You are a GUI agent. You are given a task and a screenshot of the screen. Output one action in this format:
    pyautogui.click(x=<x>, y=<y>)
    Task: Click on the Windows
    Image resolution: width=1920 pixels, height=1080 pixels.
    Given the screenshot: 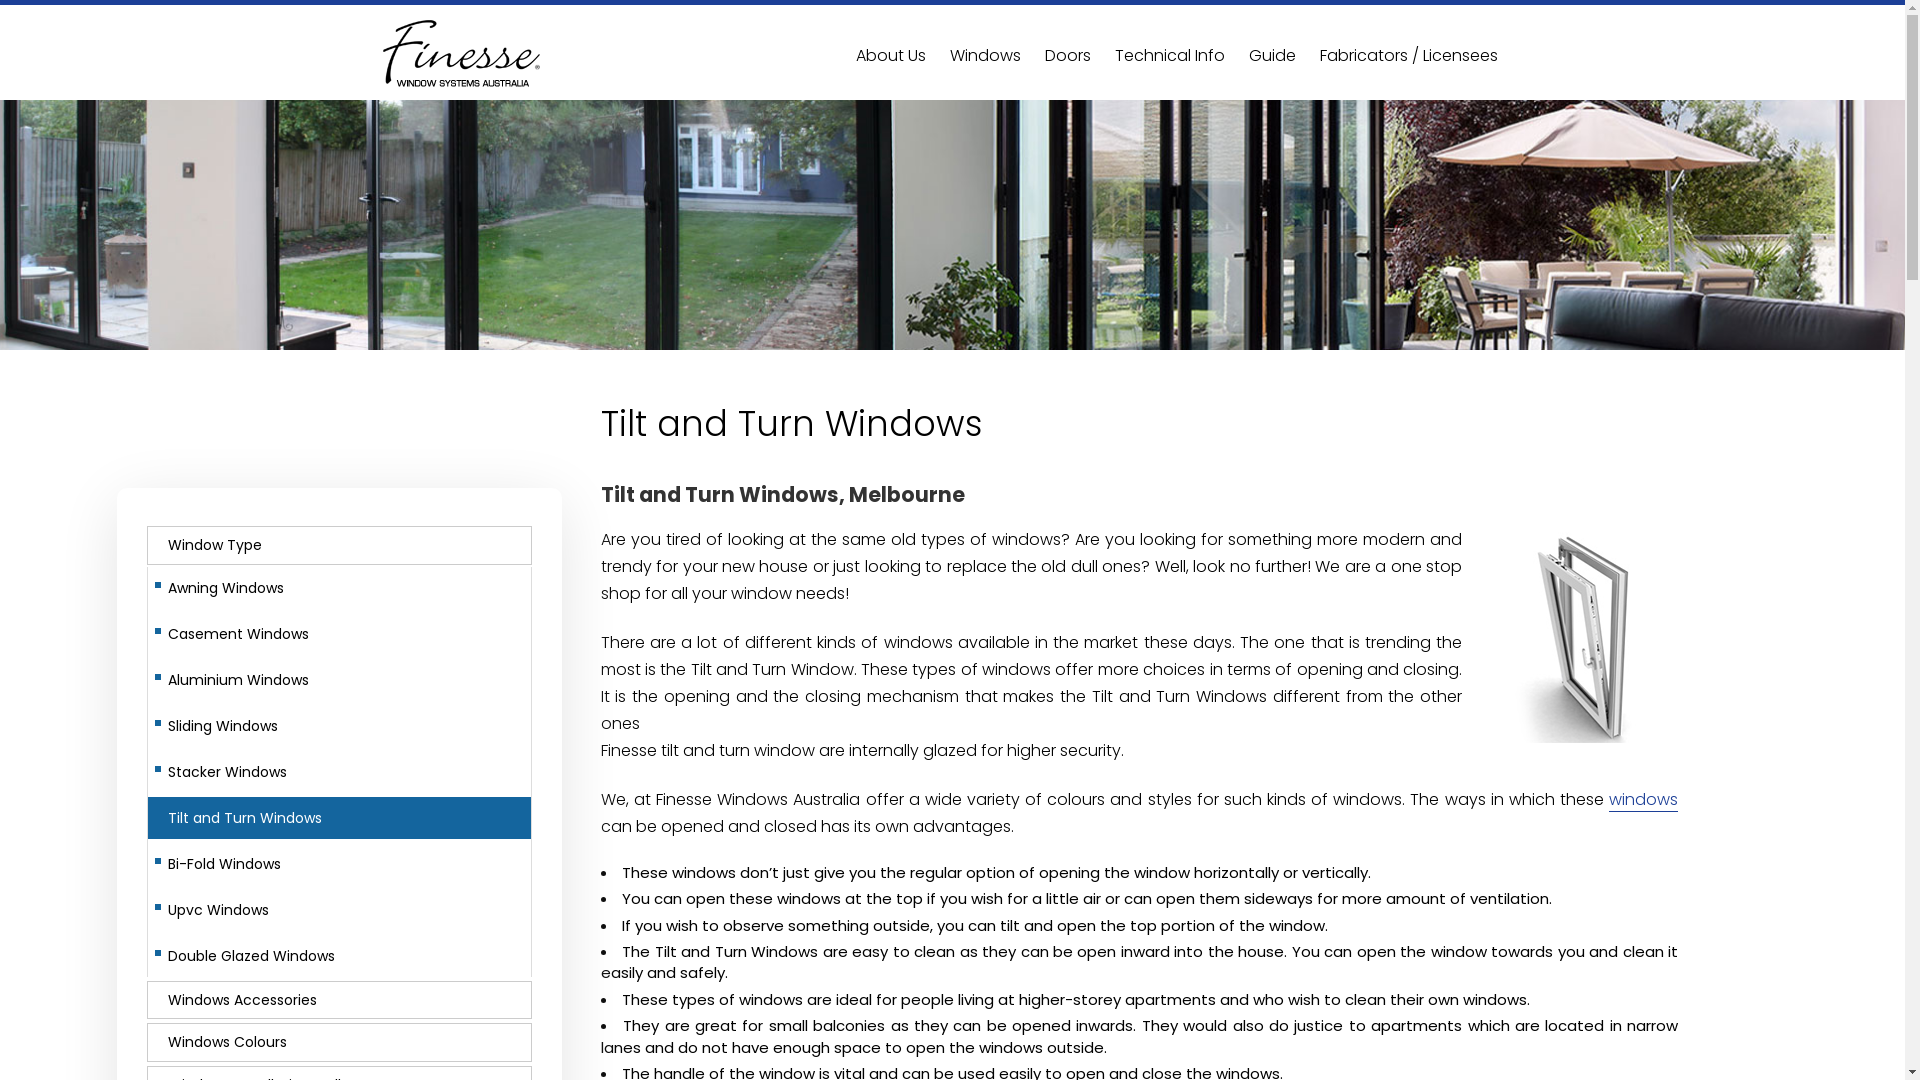 What is the action you would take?
    pyautogui.click(x=986, y=55)
    